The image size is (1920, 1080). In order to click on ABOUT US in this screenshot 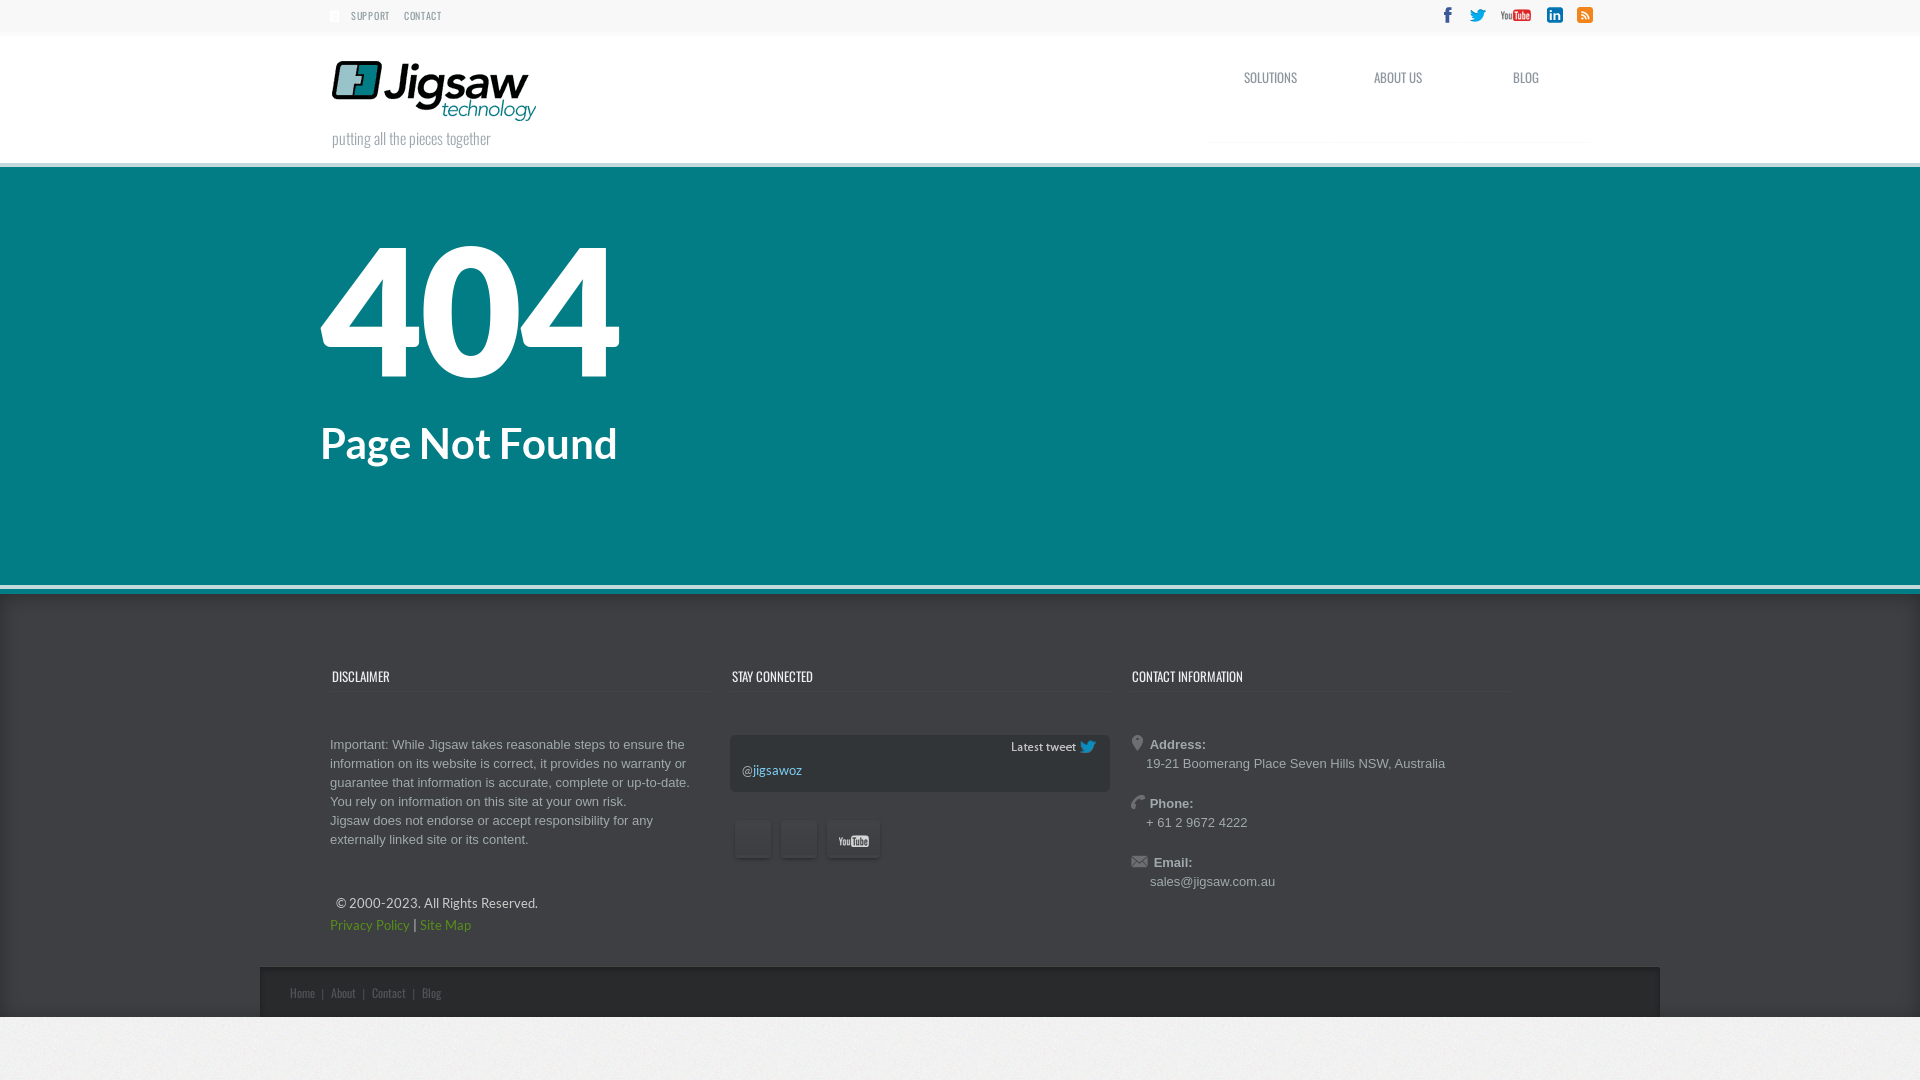, I will do `click(1398, 94)`.